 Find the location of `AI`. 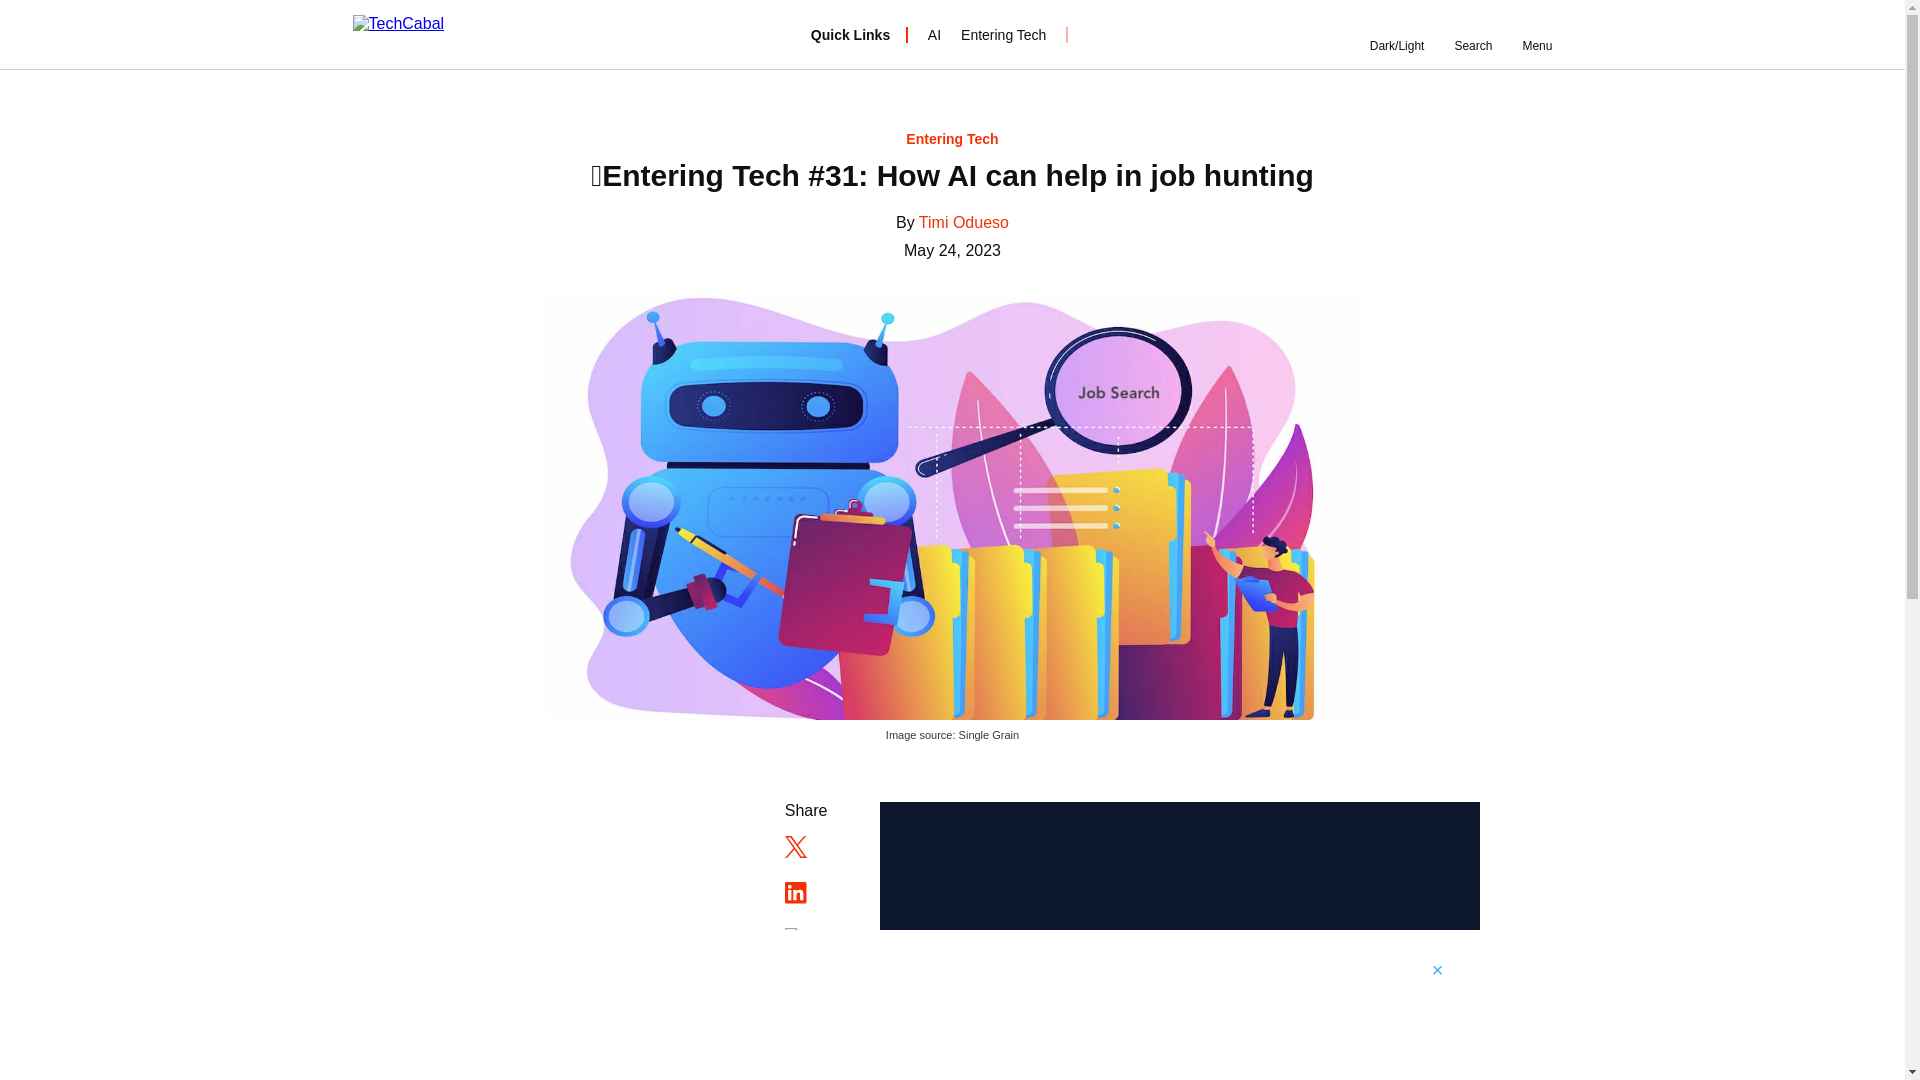

AI is located at coordinates (934, 34).